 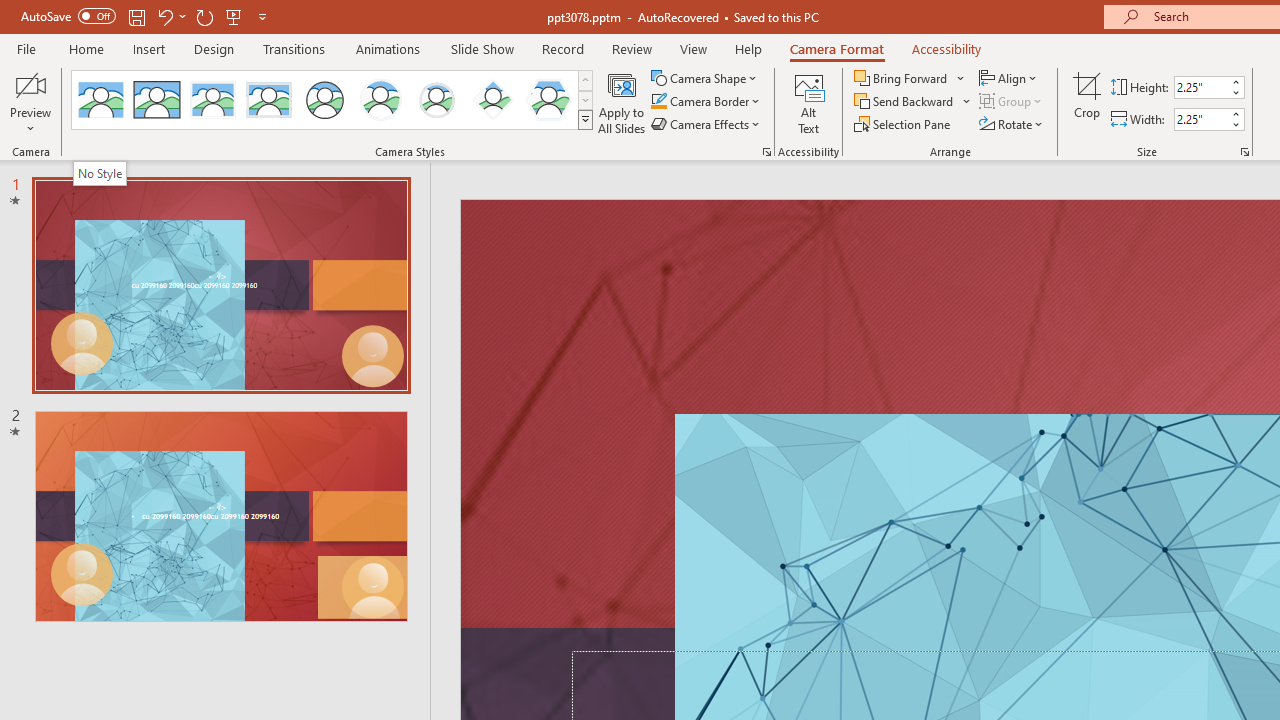 I want to click on Apply to All Slides, so click(x=622, y=102).